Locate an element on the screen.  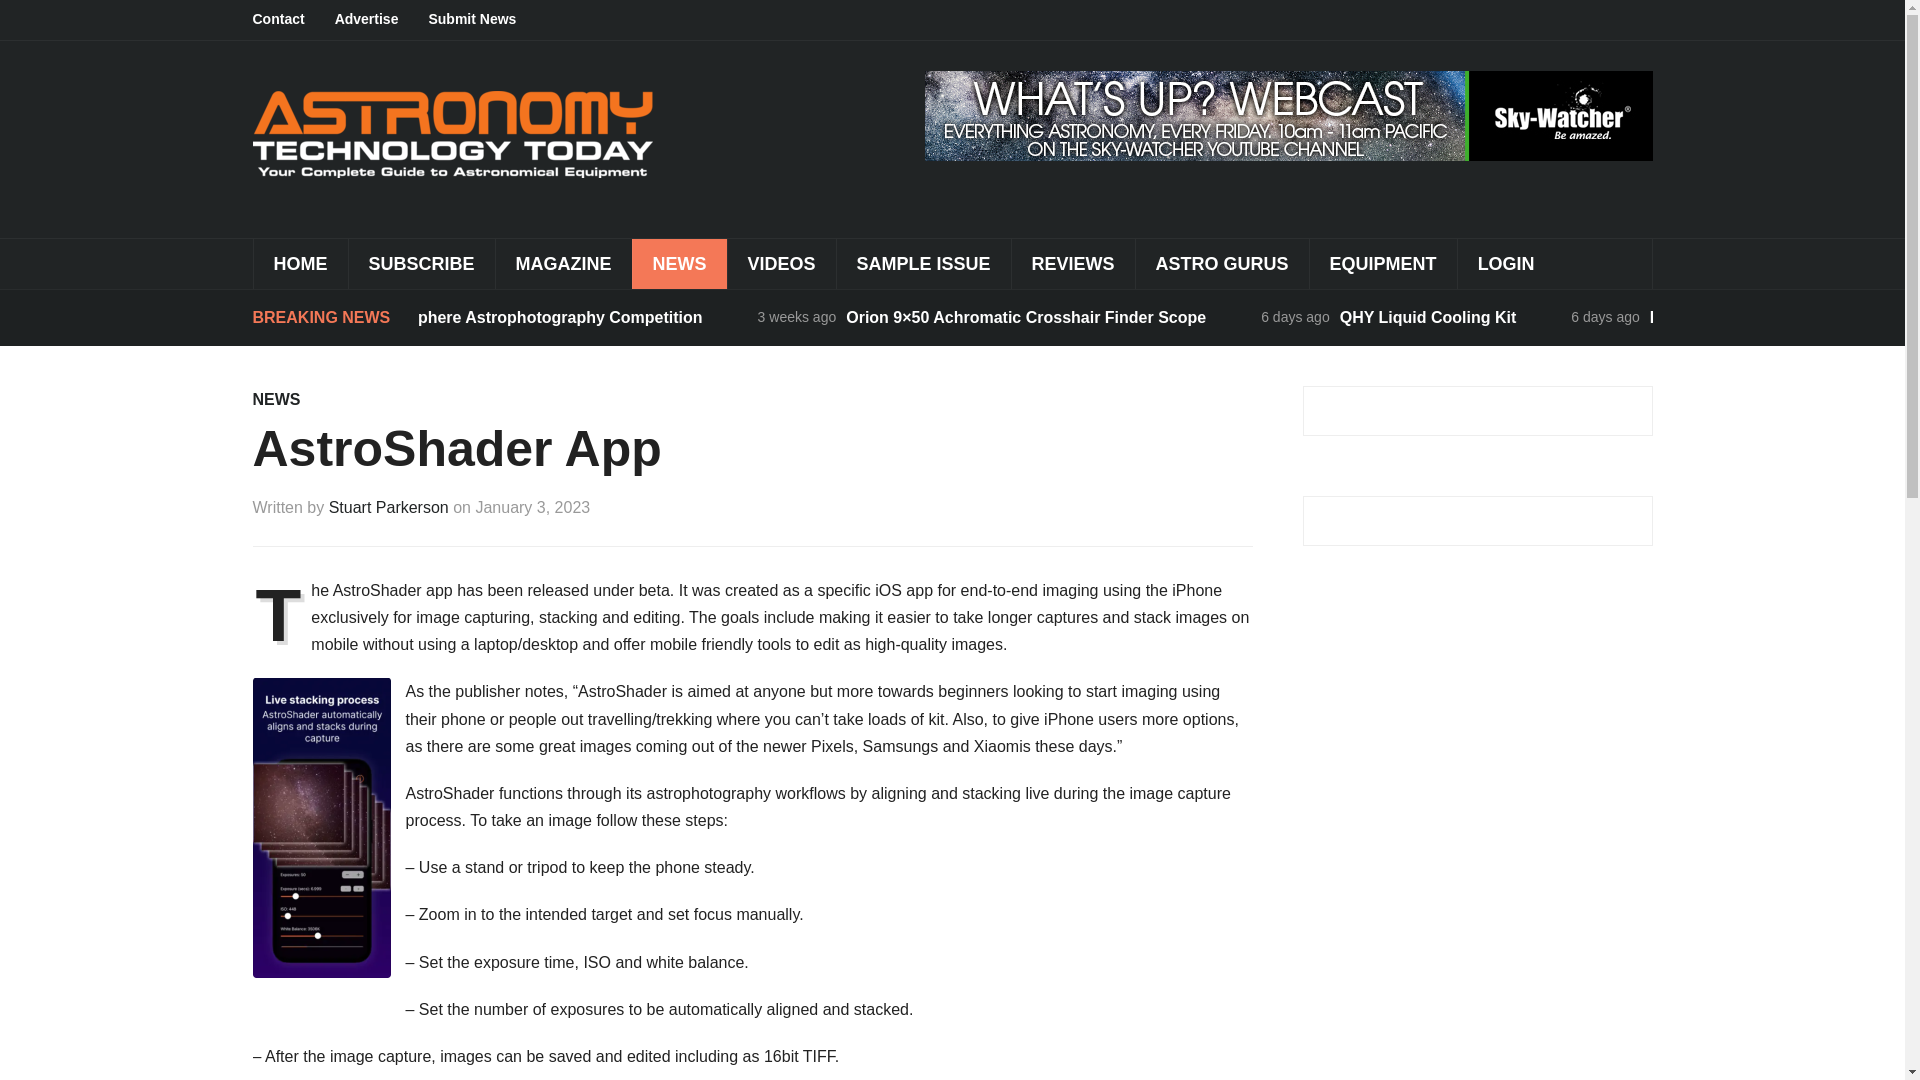
SAMPLE ISSUE is located at coordinates (923, 264).